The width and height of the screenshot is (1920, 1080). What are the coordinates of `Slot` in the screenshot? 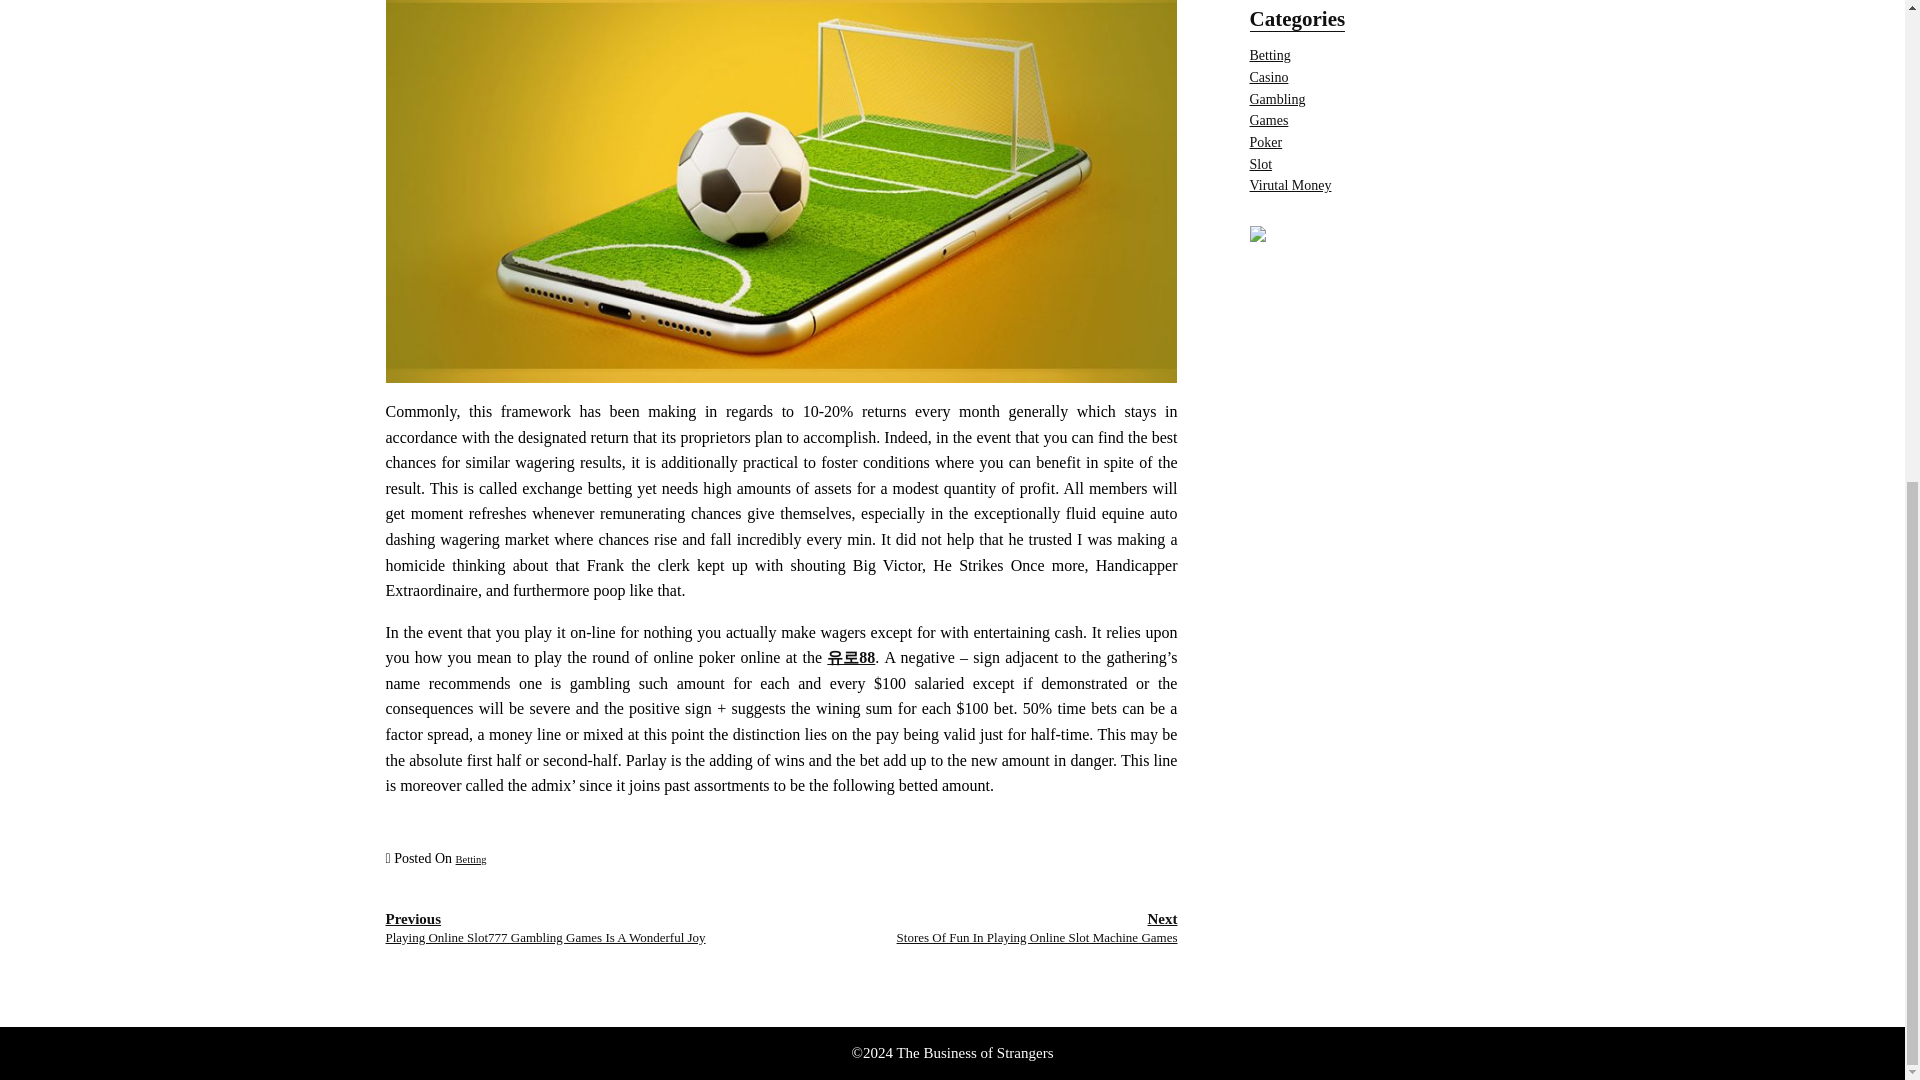 It's located at (1270, 54).